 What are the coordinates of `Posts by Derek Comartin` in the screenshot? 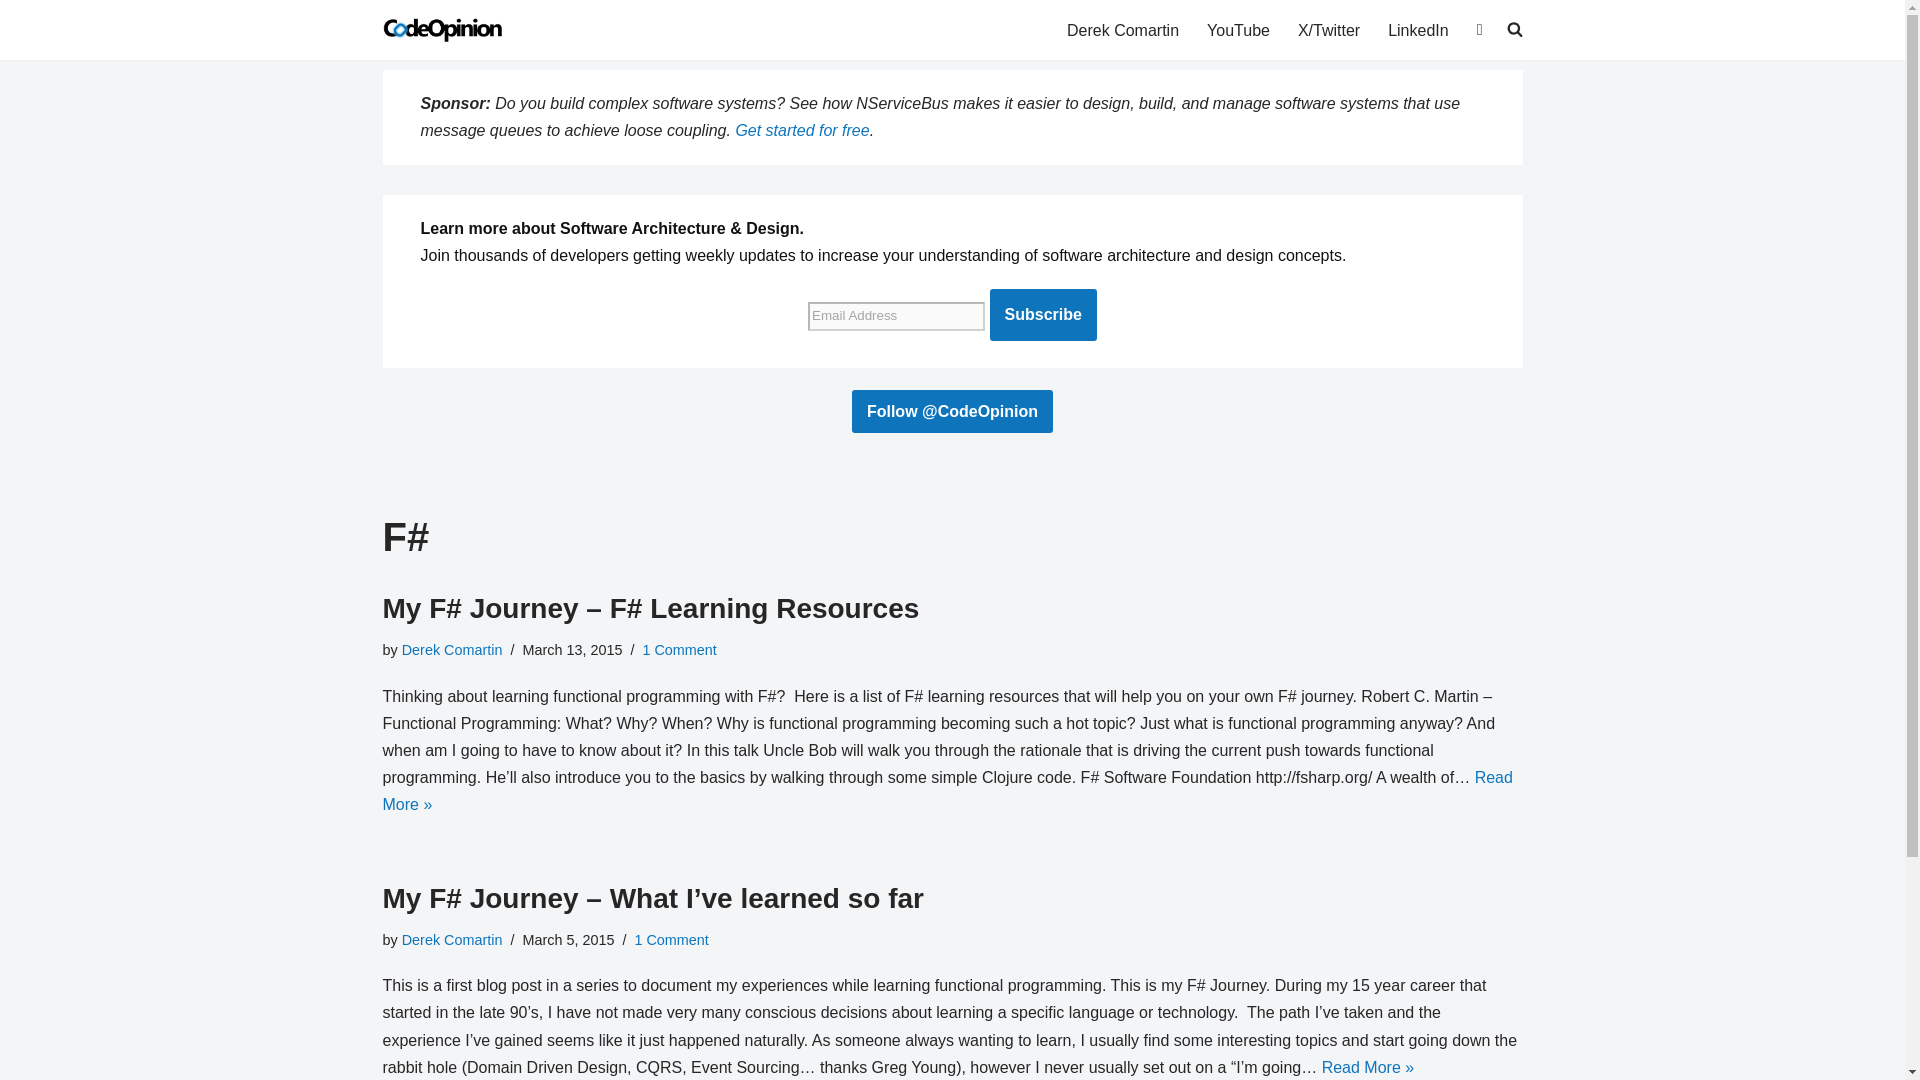 It's located at (452, 940).